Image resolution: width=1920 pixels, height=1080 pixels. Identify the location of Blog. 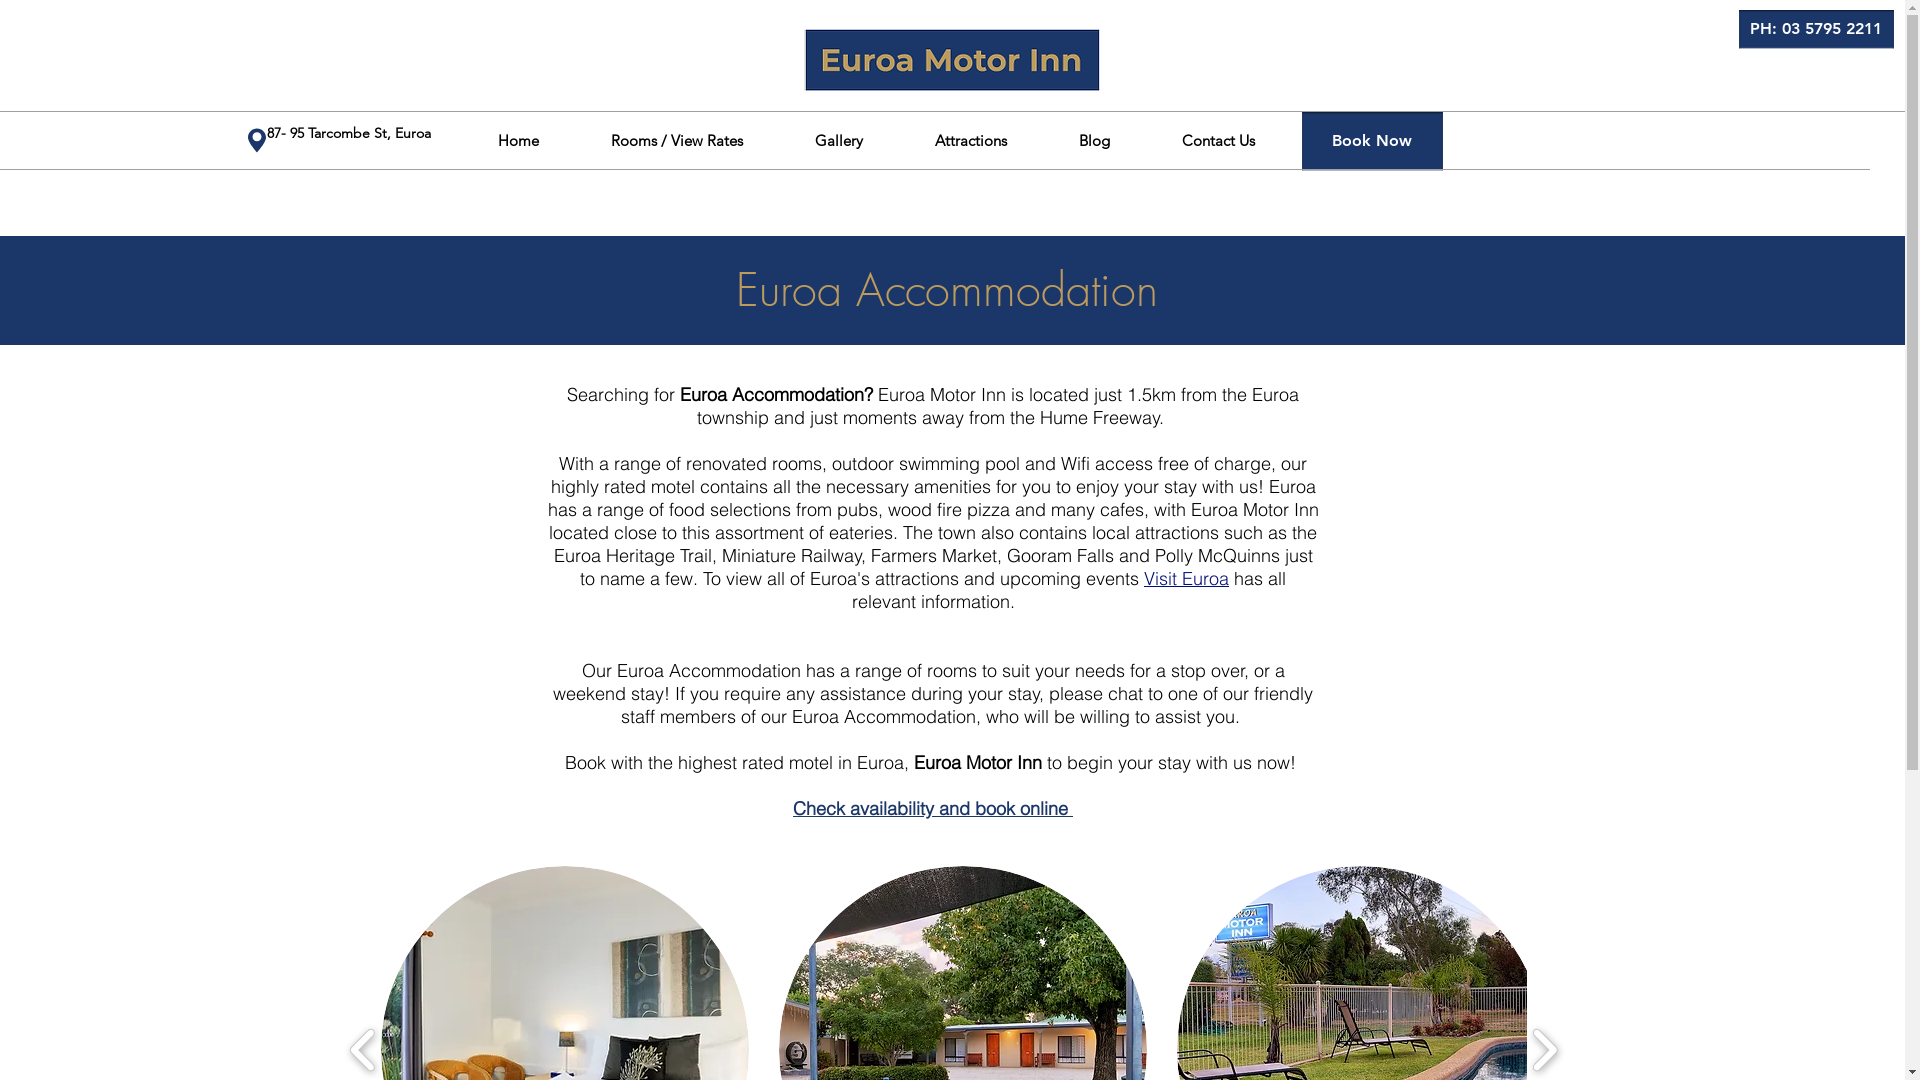
(1094, 140).